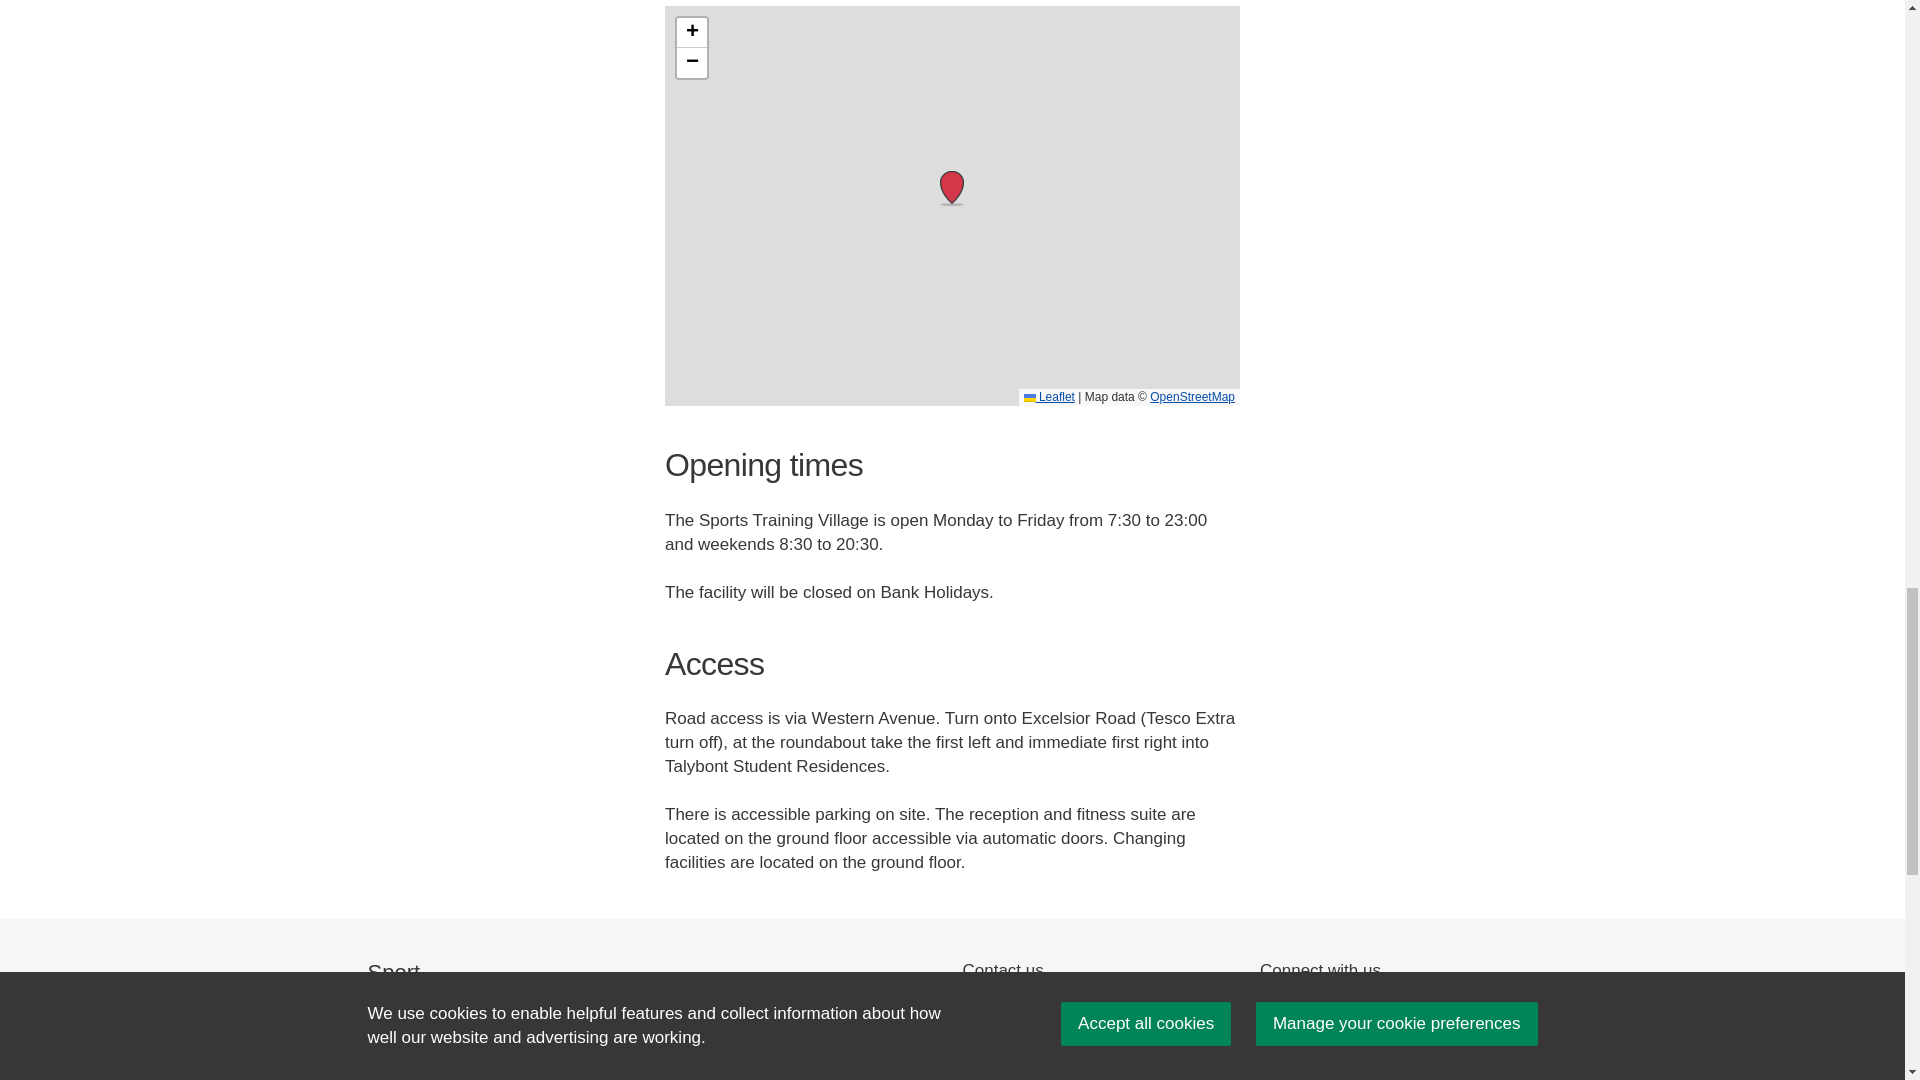  What do you see at coordinates (692, 32) in the screenshot?
I see `Zoom in` at bounding box center [692, 32].